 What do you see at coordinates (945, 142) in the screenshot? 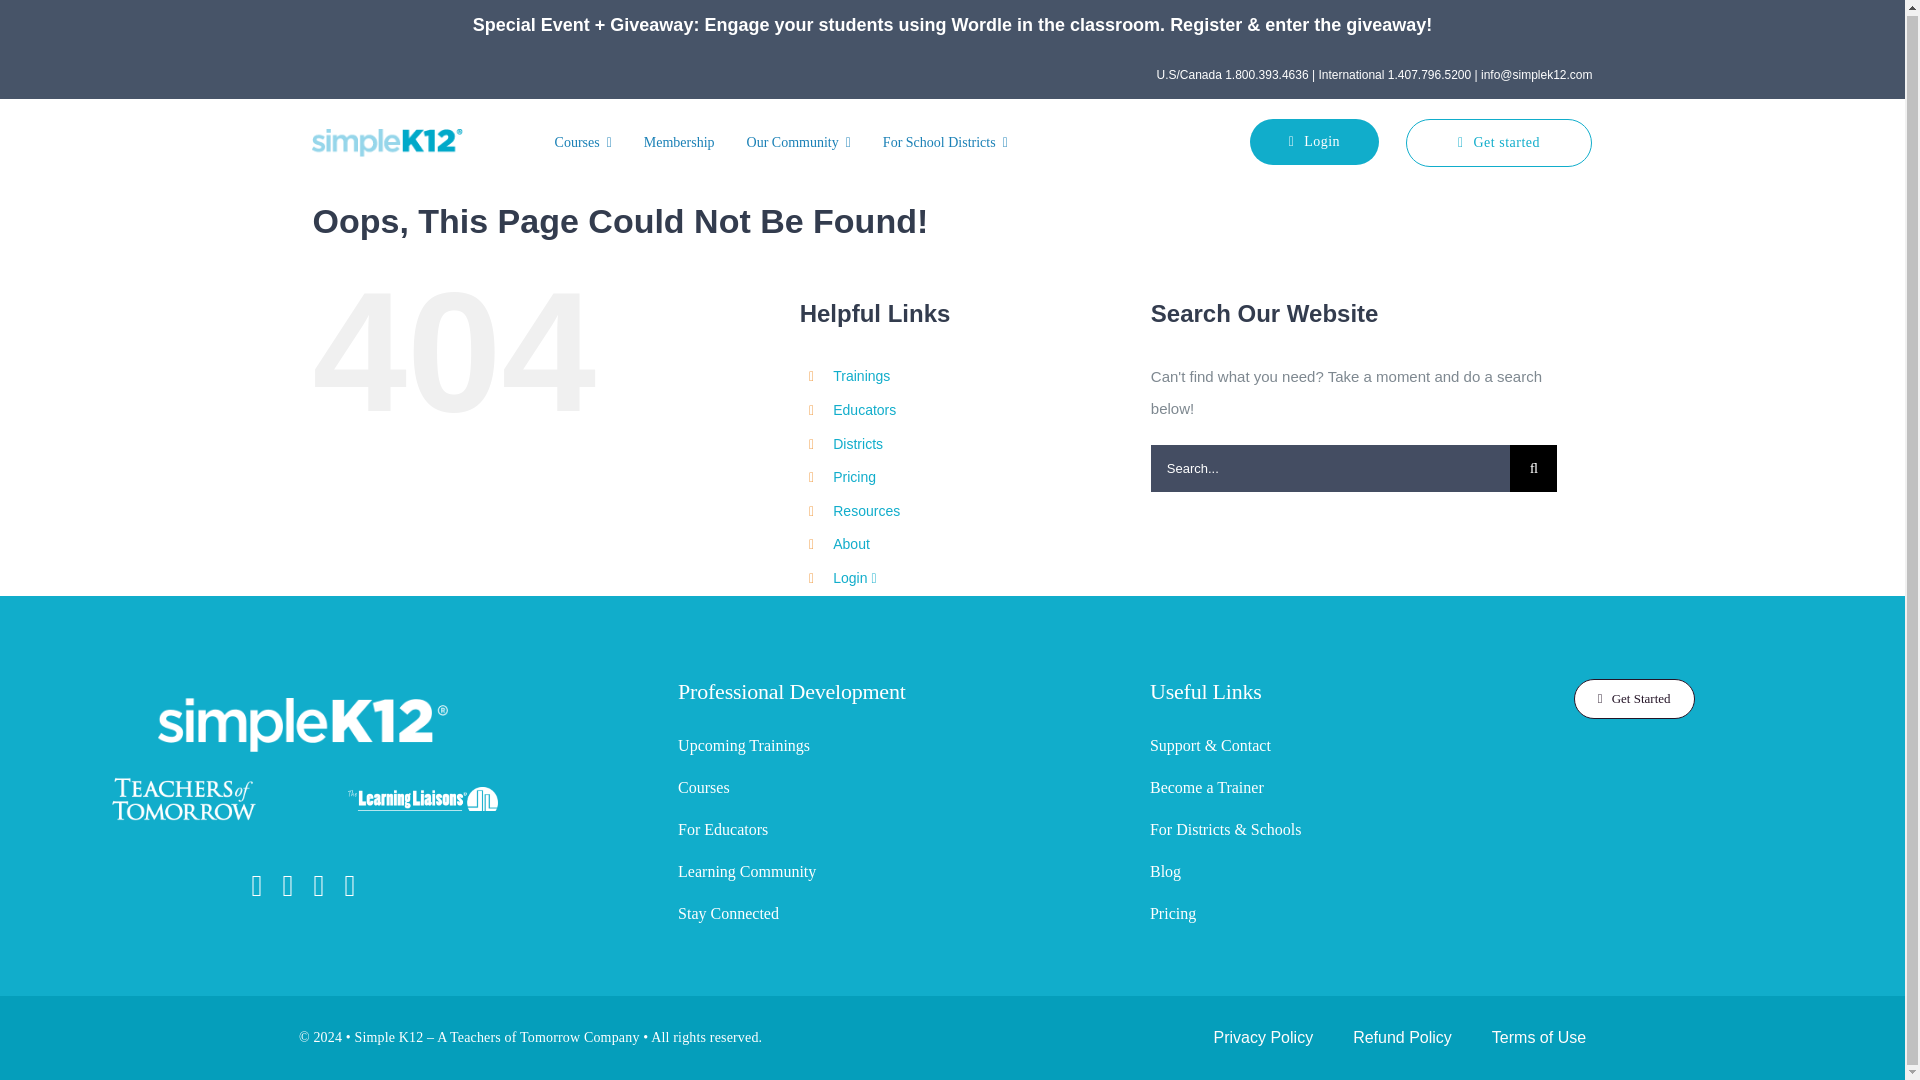
I see `For School Districts` at bounding box center [945, 142].